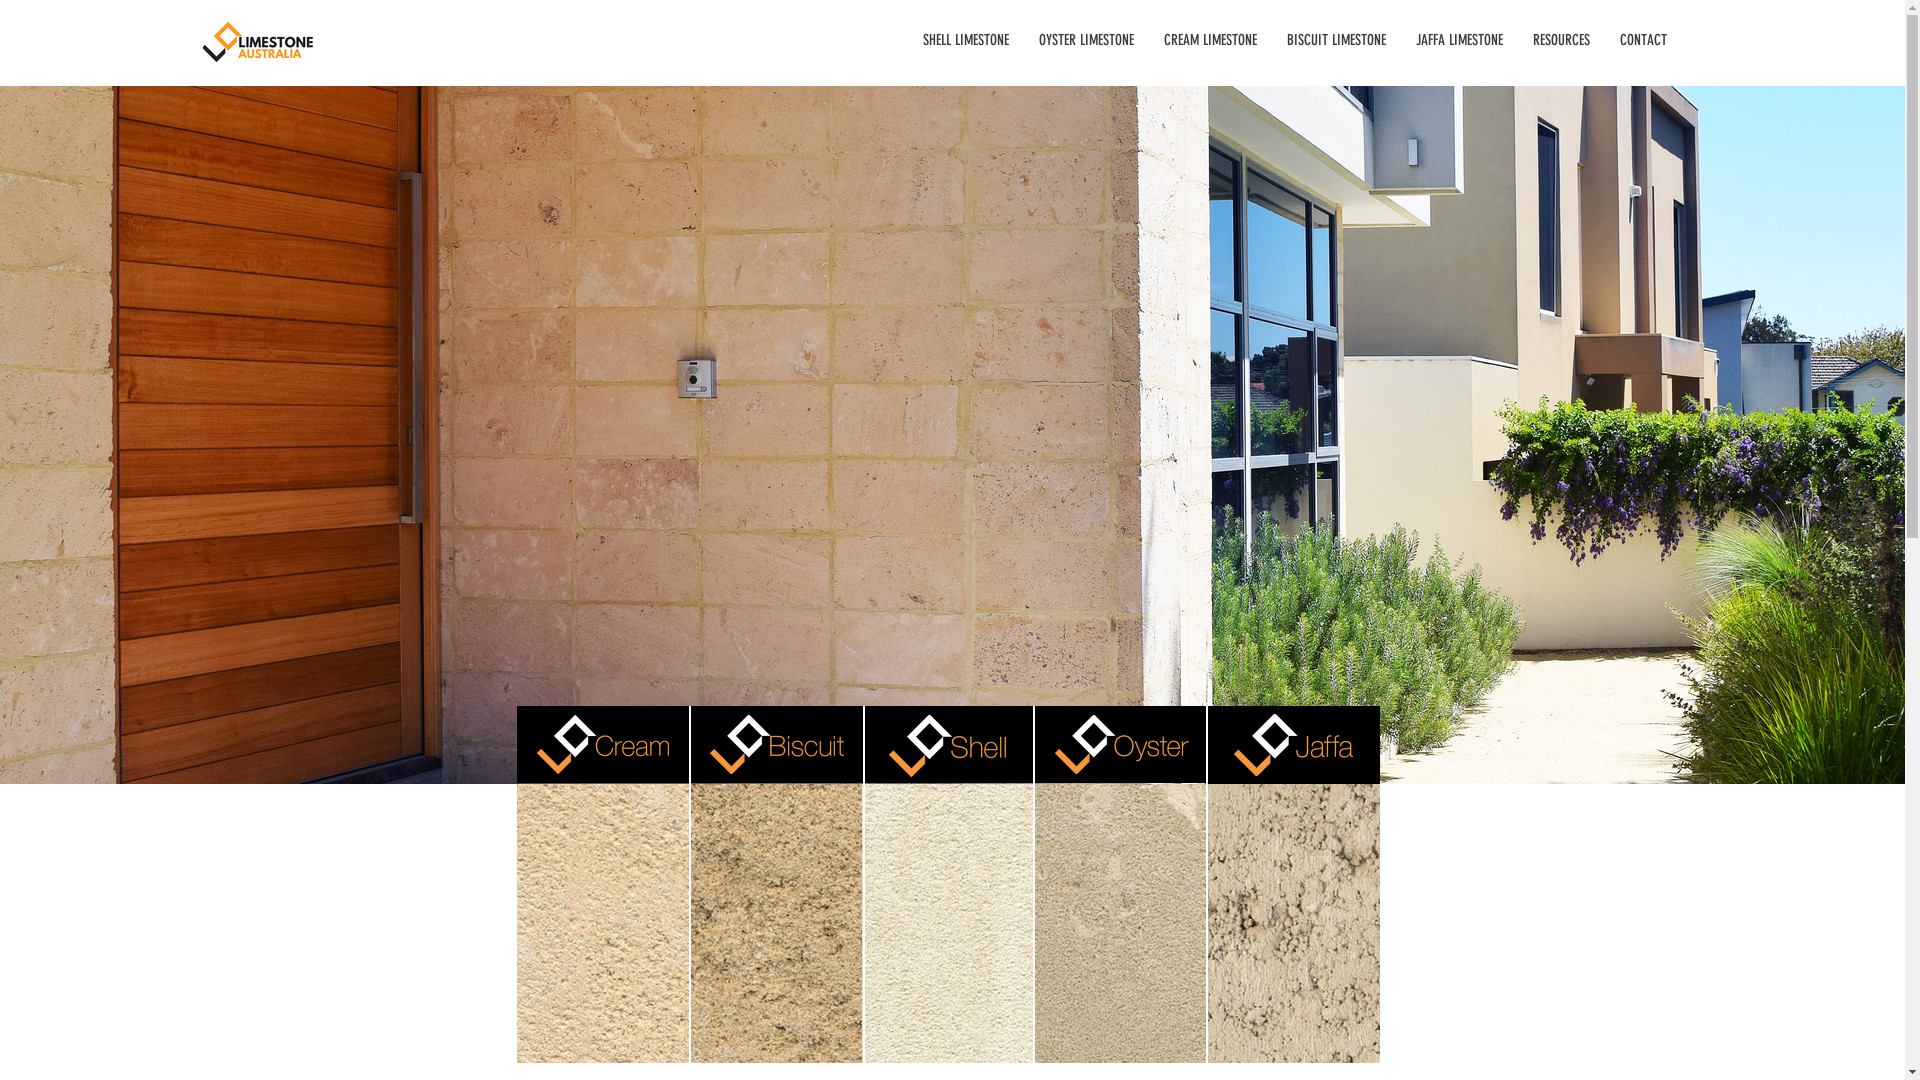  Describe the element at coordinates (1086, 40) in the screenshot. I see `OYSTER LIMESTONE` at that location.